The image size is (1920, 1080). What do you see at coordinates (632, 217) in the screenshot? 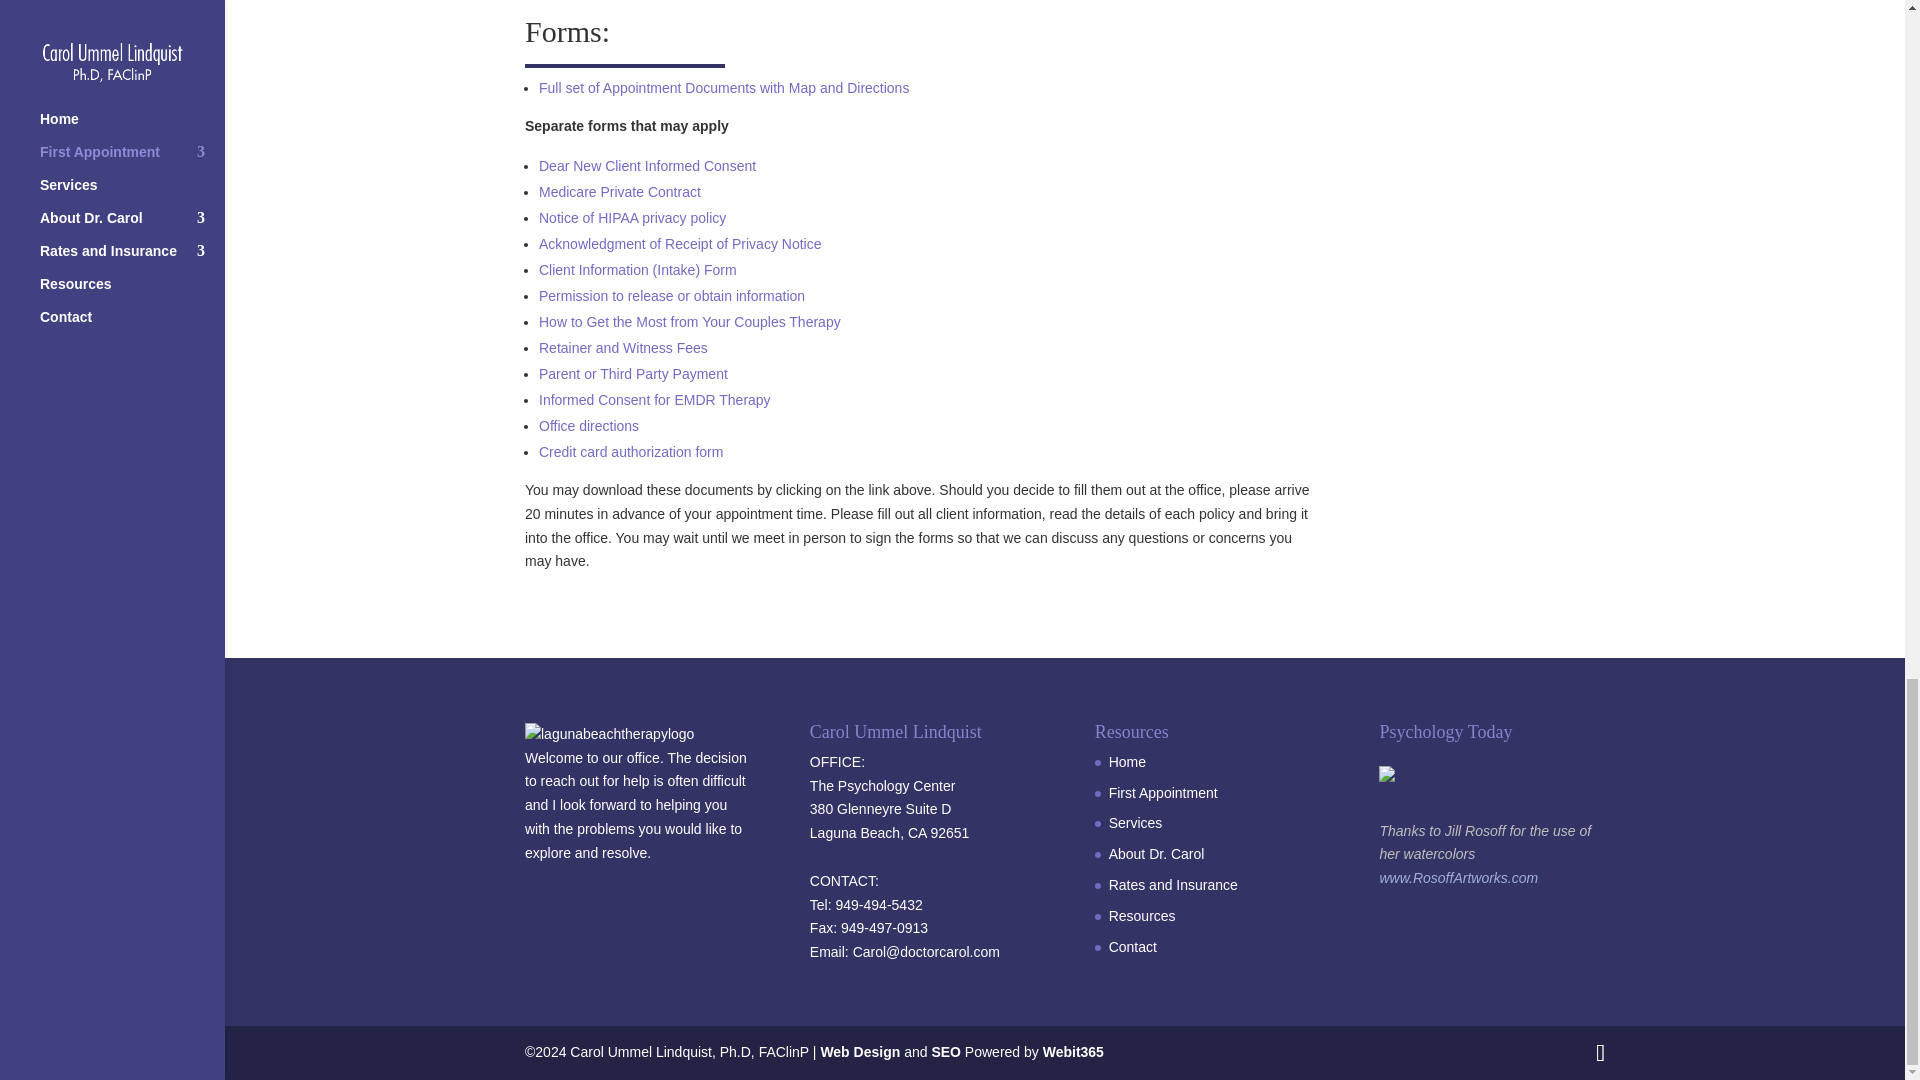
I see `Notice of HIPAA privacy policy` at bounding box center [632, 217].